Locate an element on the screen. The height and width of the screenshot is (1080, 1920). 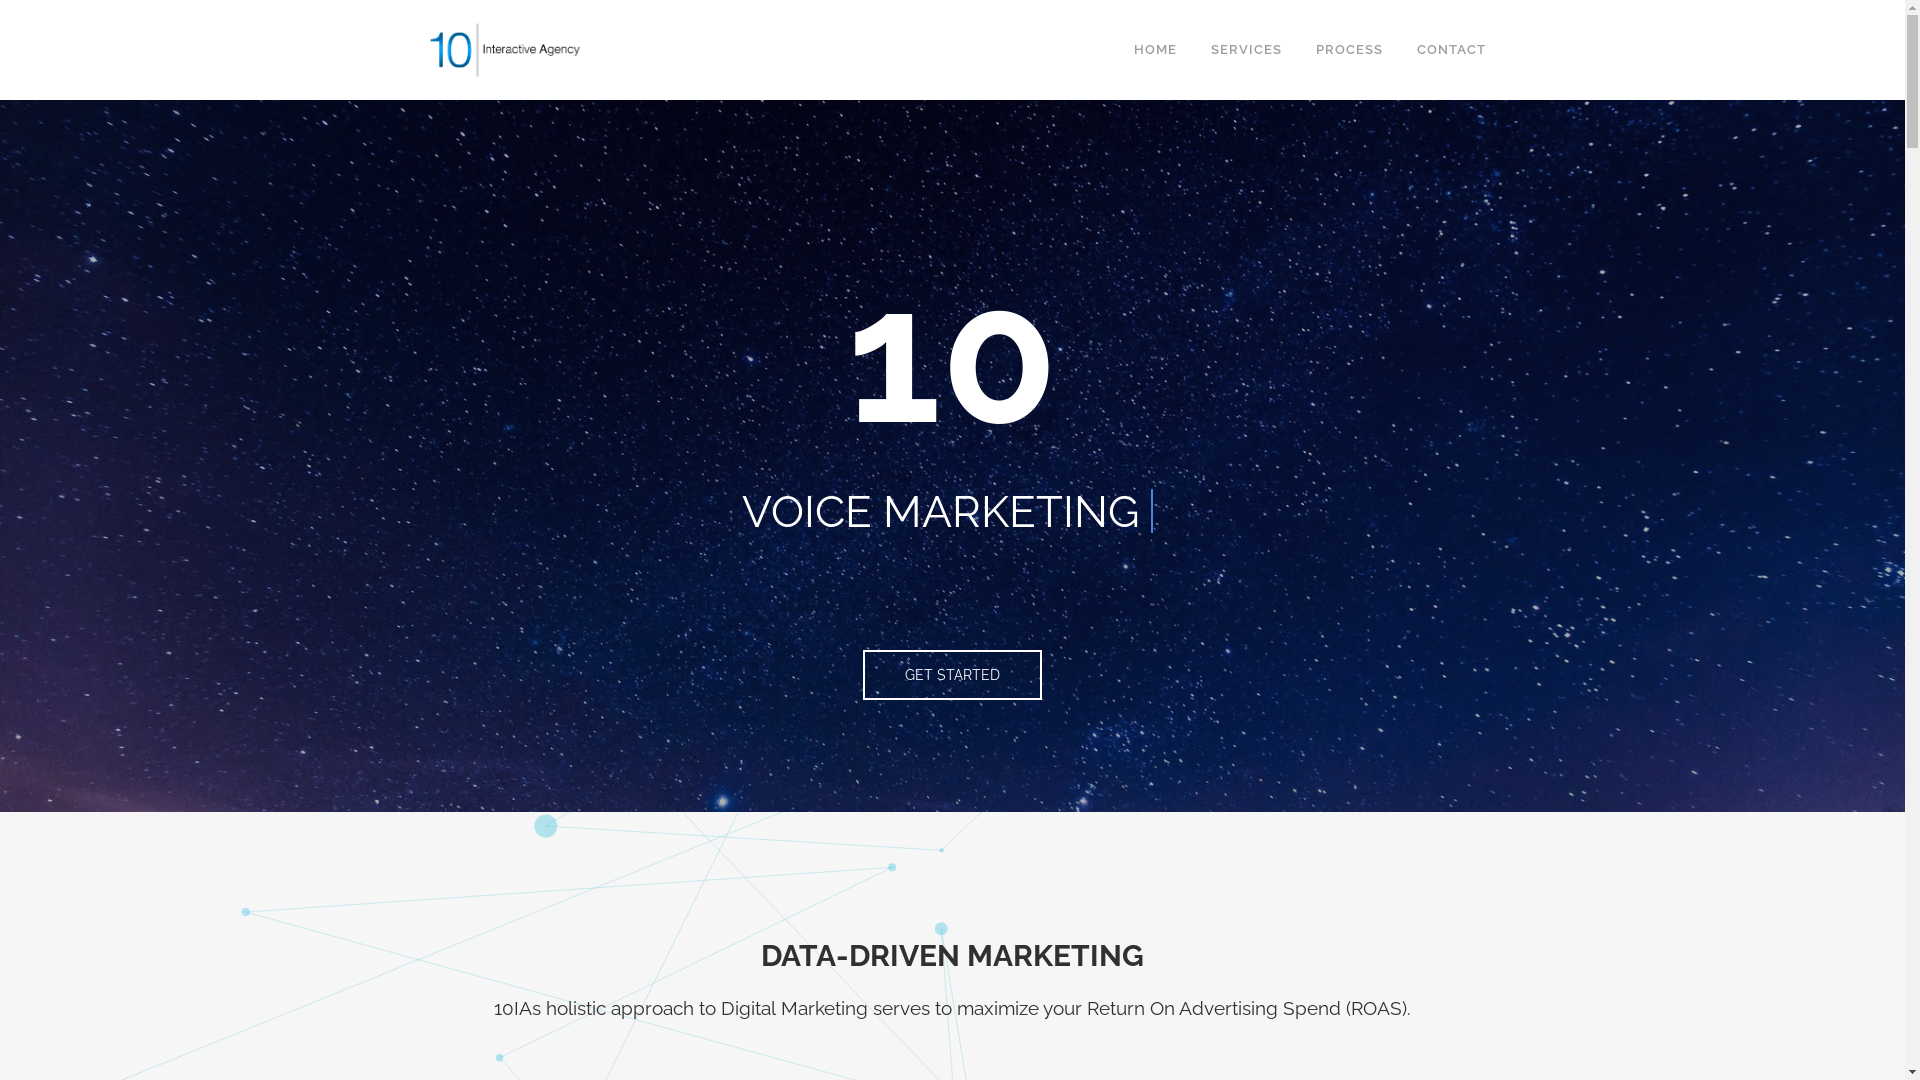
PROCESS is located at coordinates (1348, 50).